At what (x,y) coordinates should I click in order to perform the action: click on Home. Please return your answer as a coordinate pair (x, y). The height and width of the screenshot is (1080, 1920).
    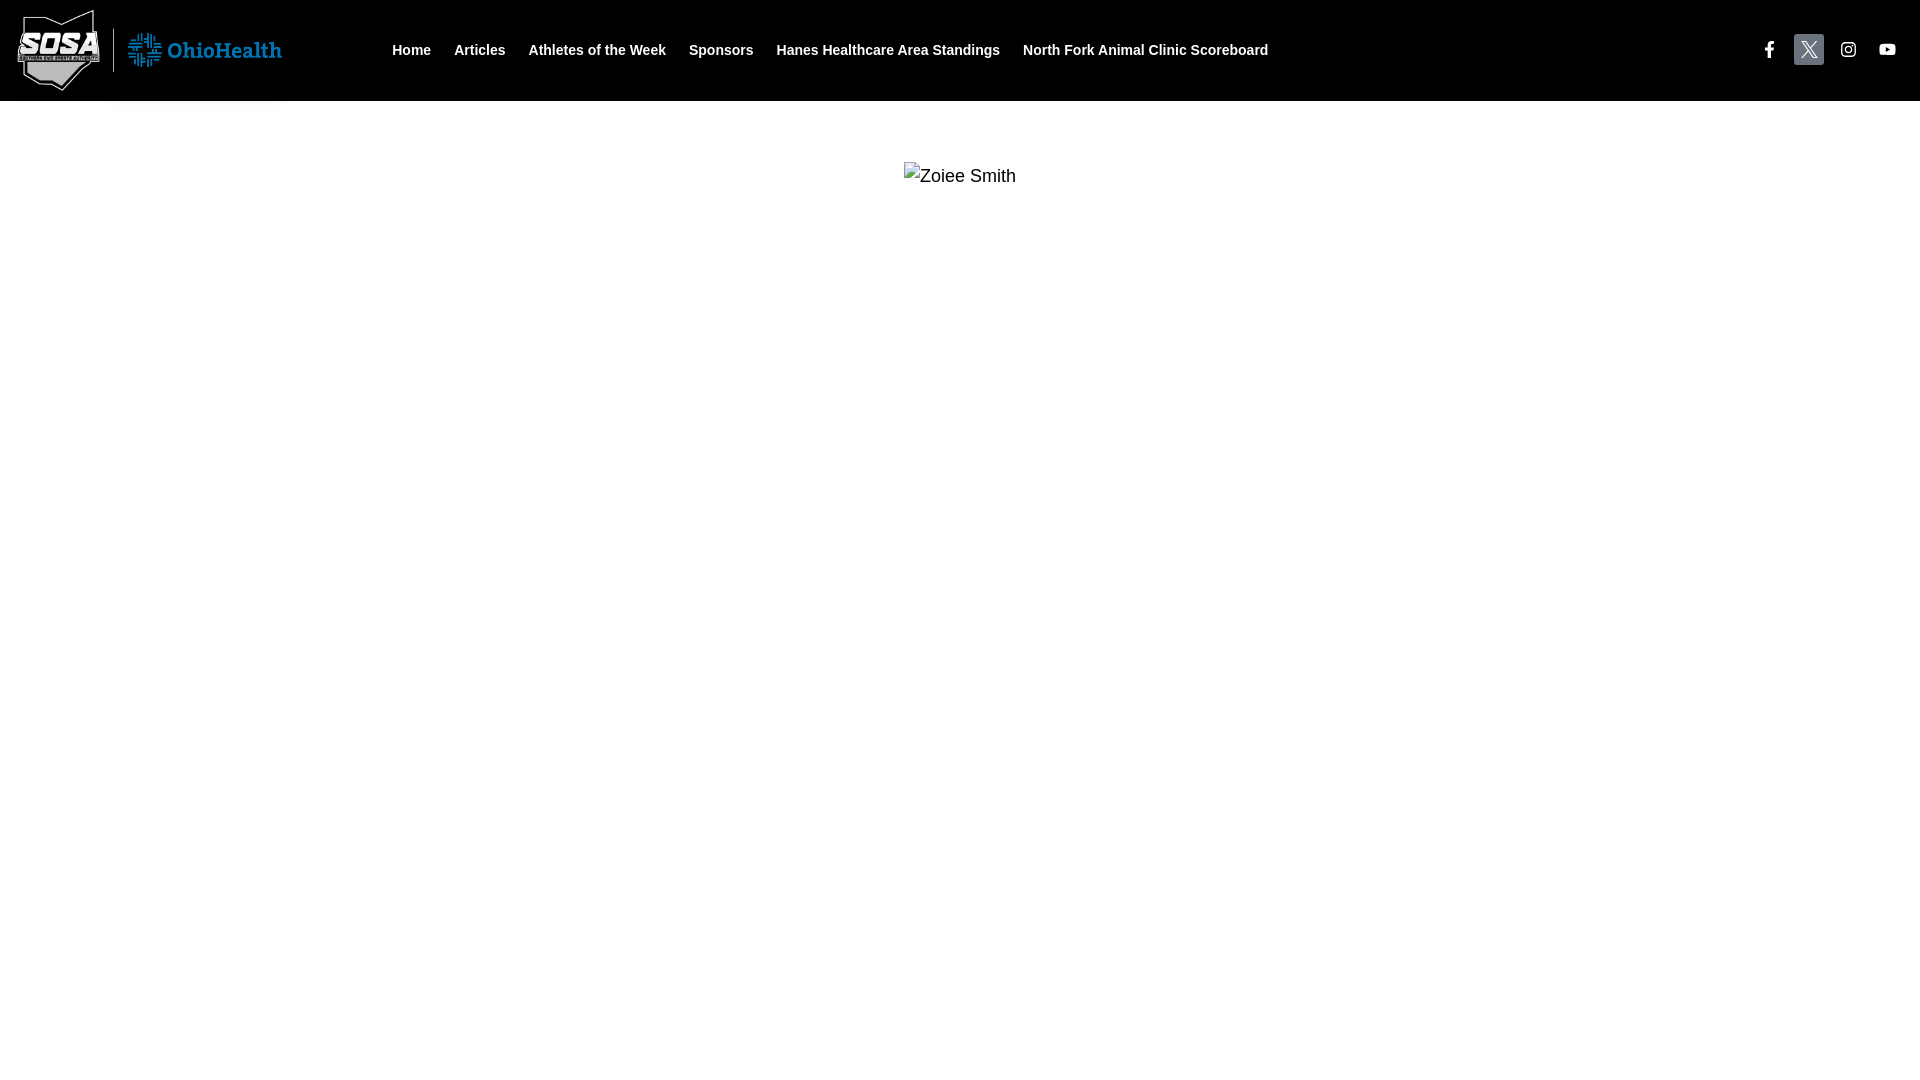
    Looking at the image, I should click on (411, 50).